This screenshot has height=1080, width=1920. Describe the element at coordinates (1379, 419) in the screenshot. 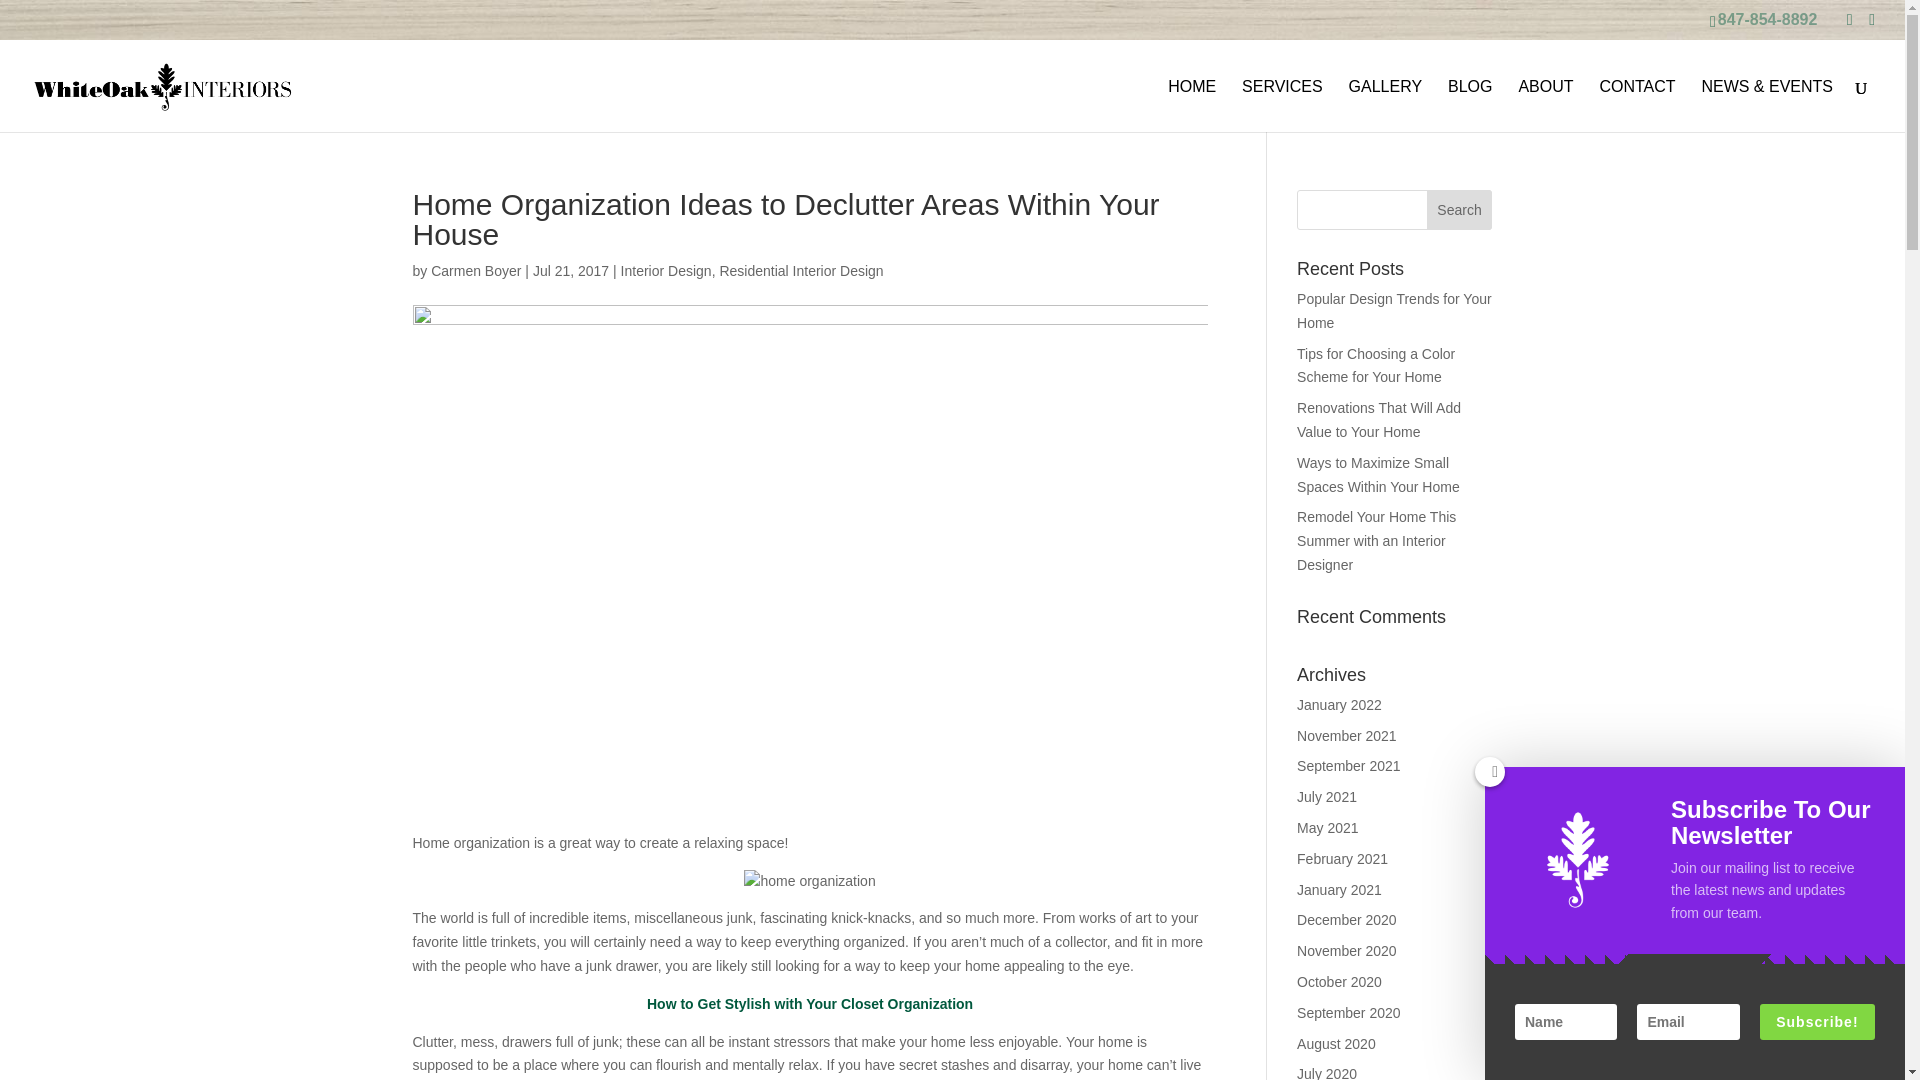

I see `Renovations That Will Add Value to Your Home` at that location.